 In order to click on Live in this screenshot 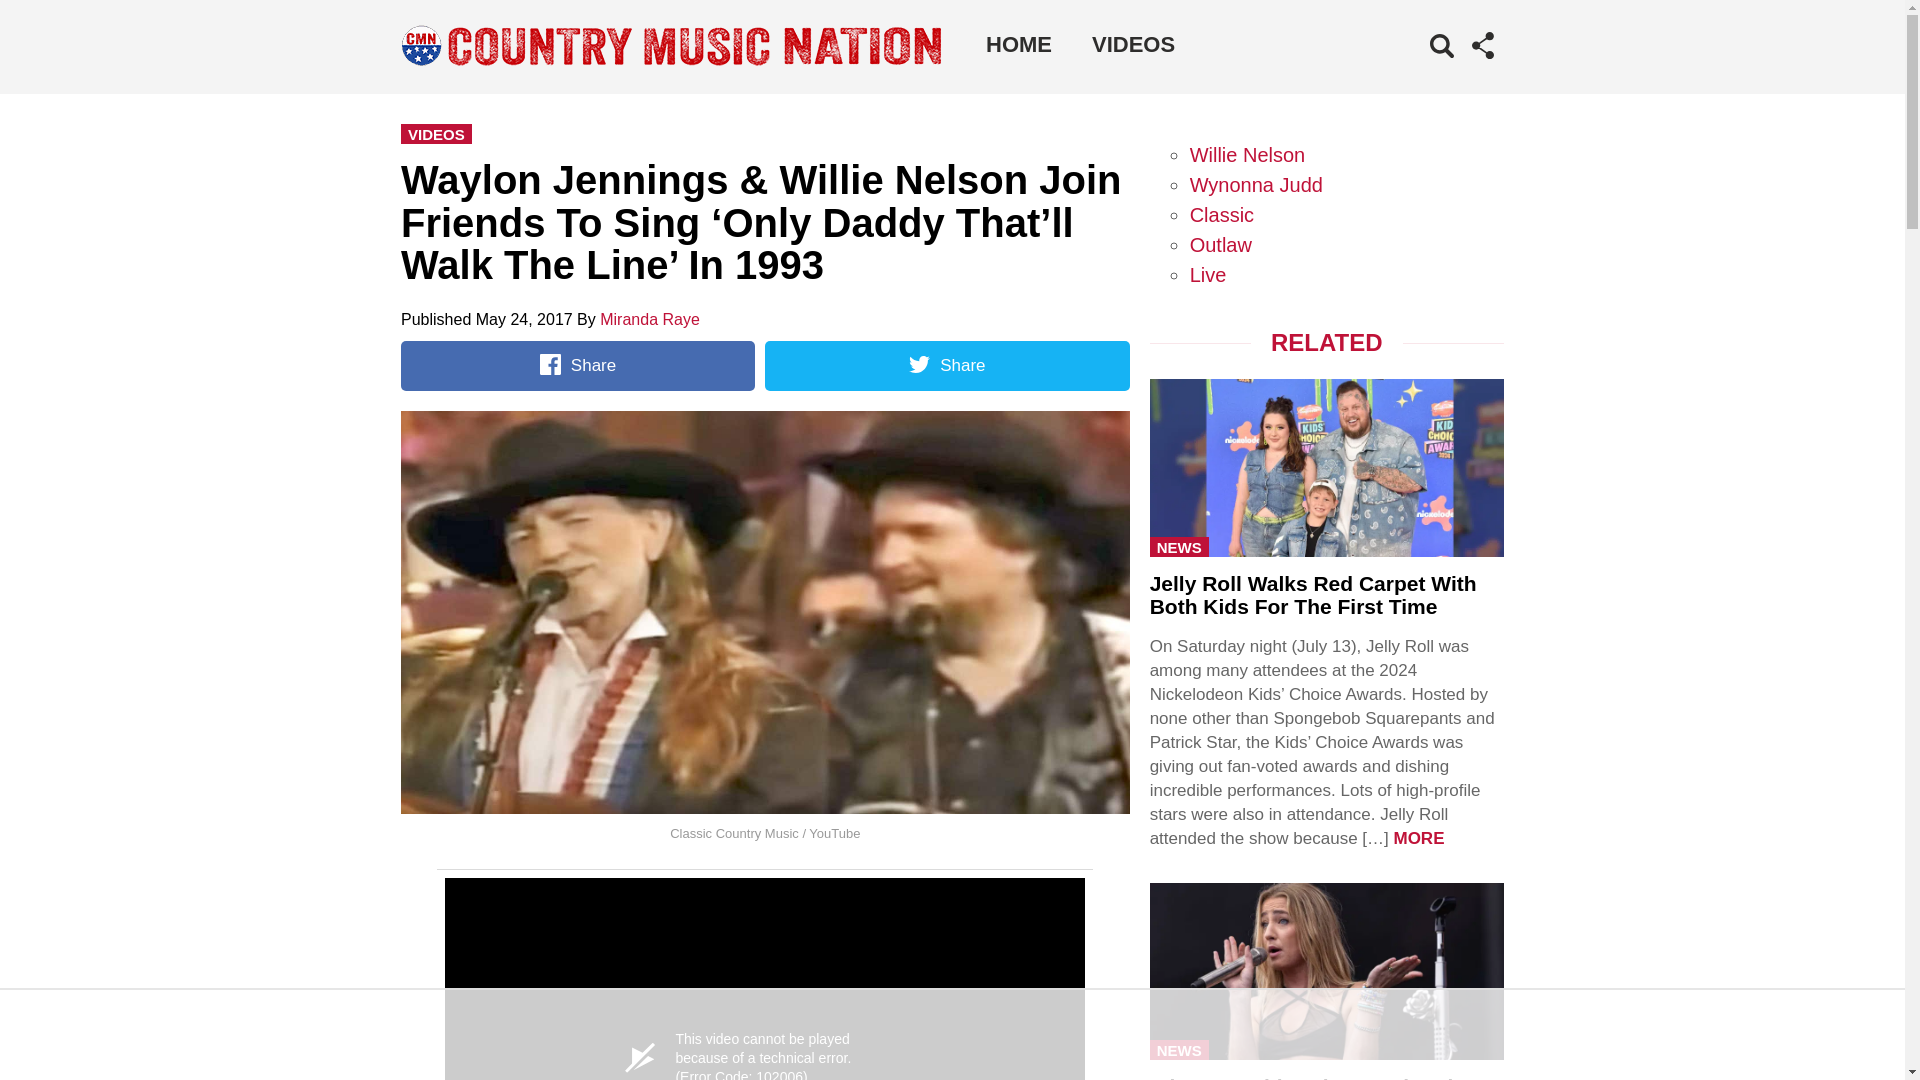, I will do `click(1208, 274)`.